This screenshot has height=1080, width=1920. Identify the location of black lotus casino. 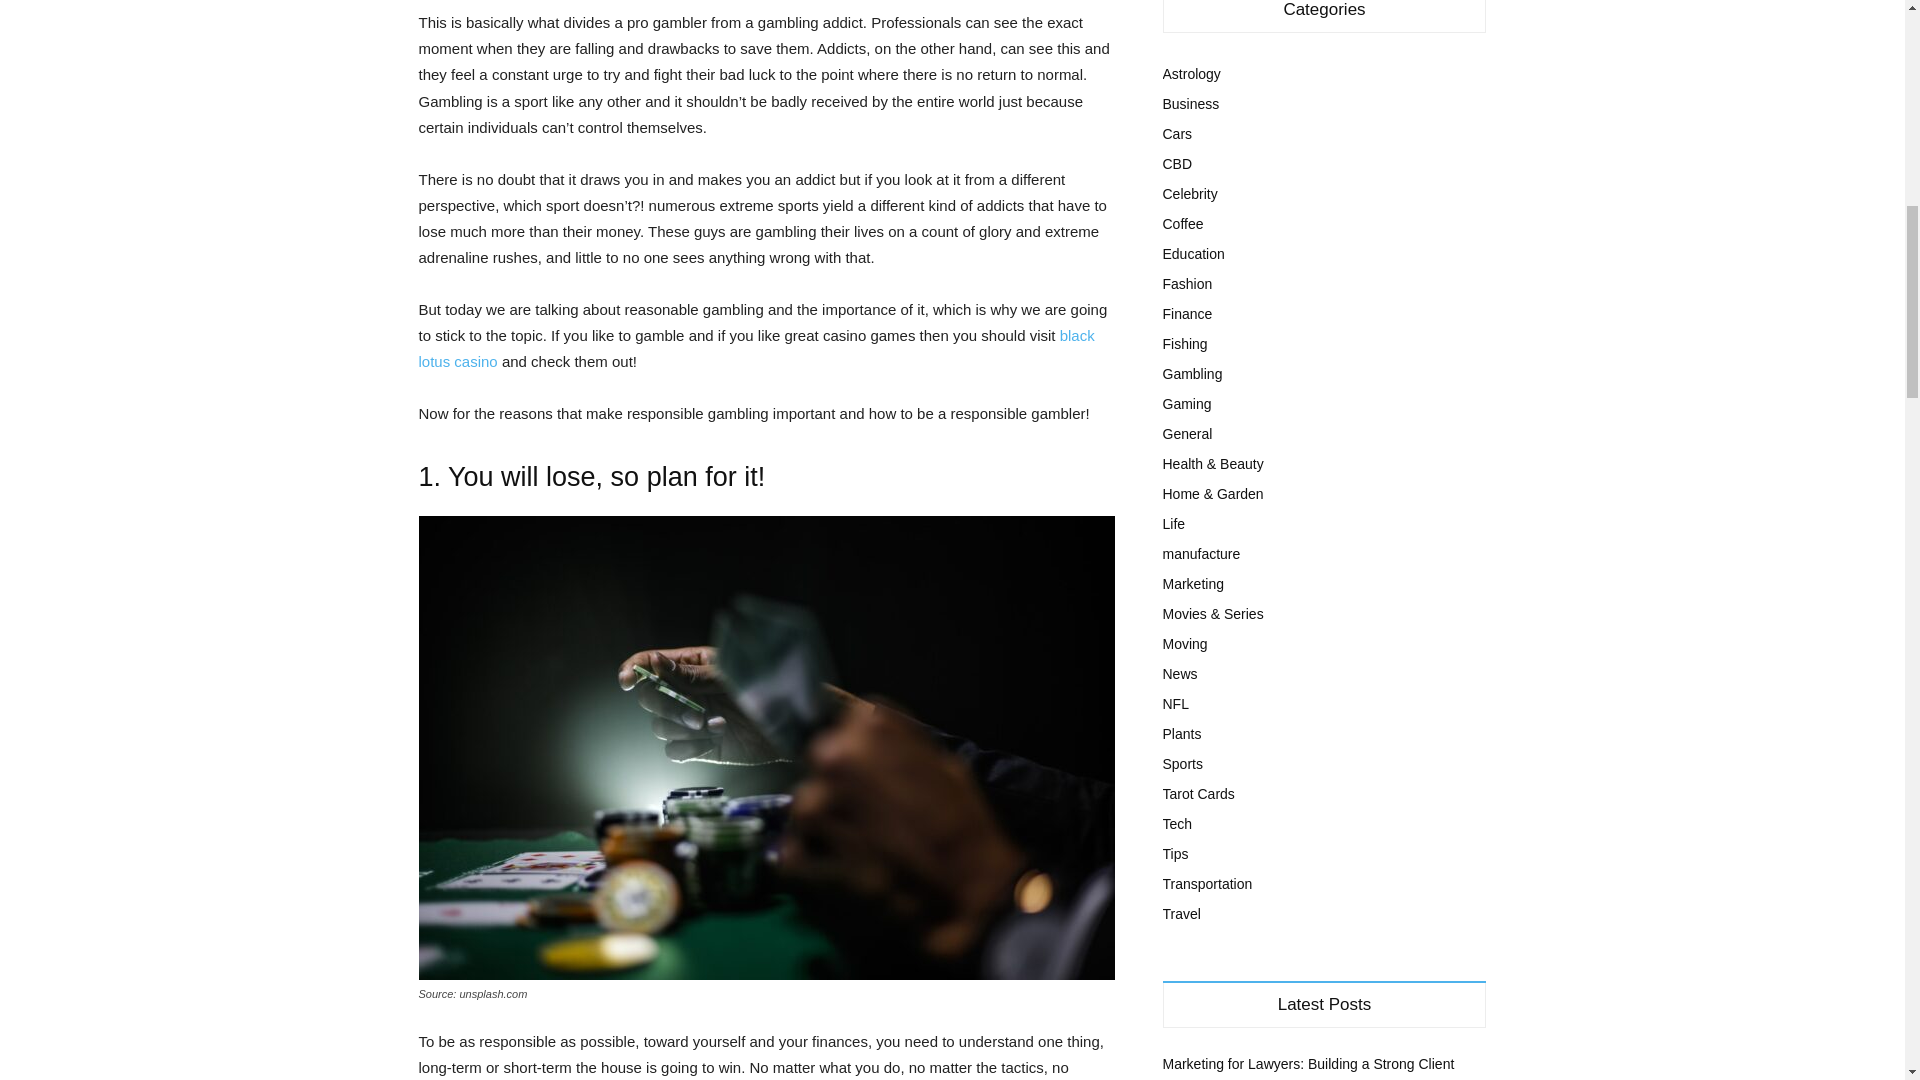
(756, 348).